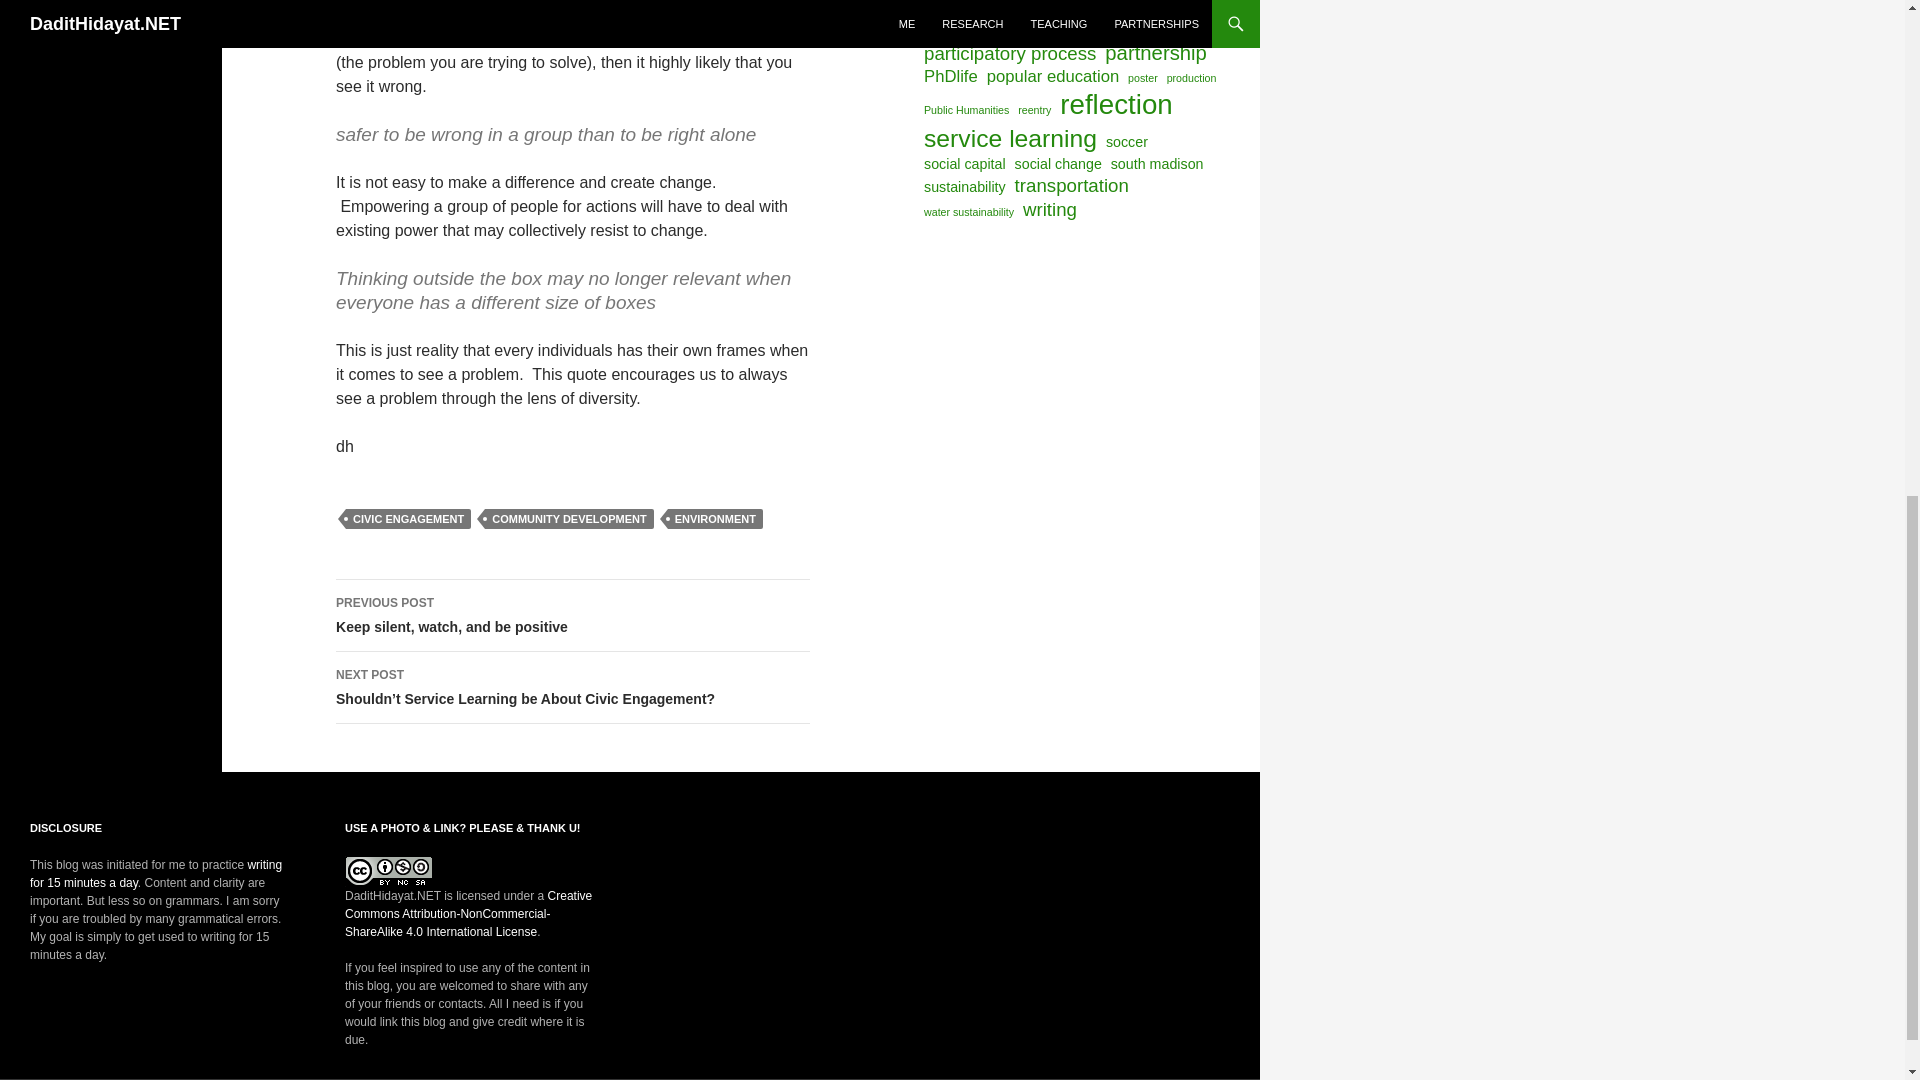  Describe the element at coordinates (715, 518) in the screenshot. I see `ENVIRONMENT` at that location.